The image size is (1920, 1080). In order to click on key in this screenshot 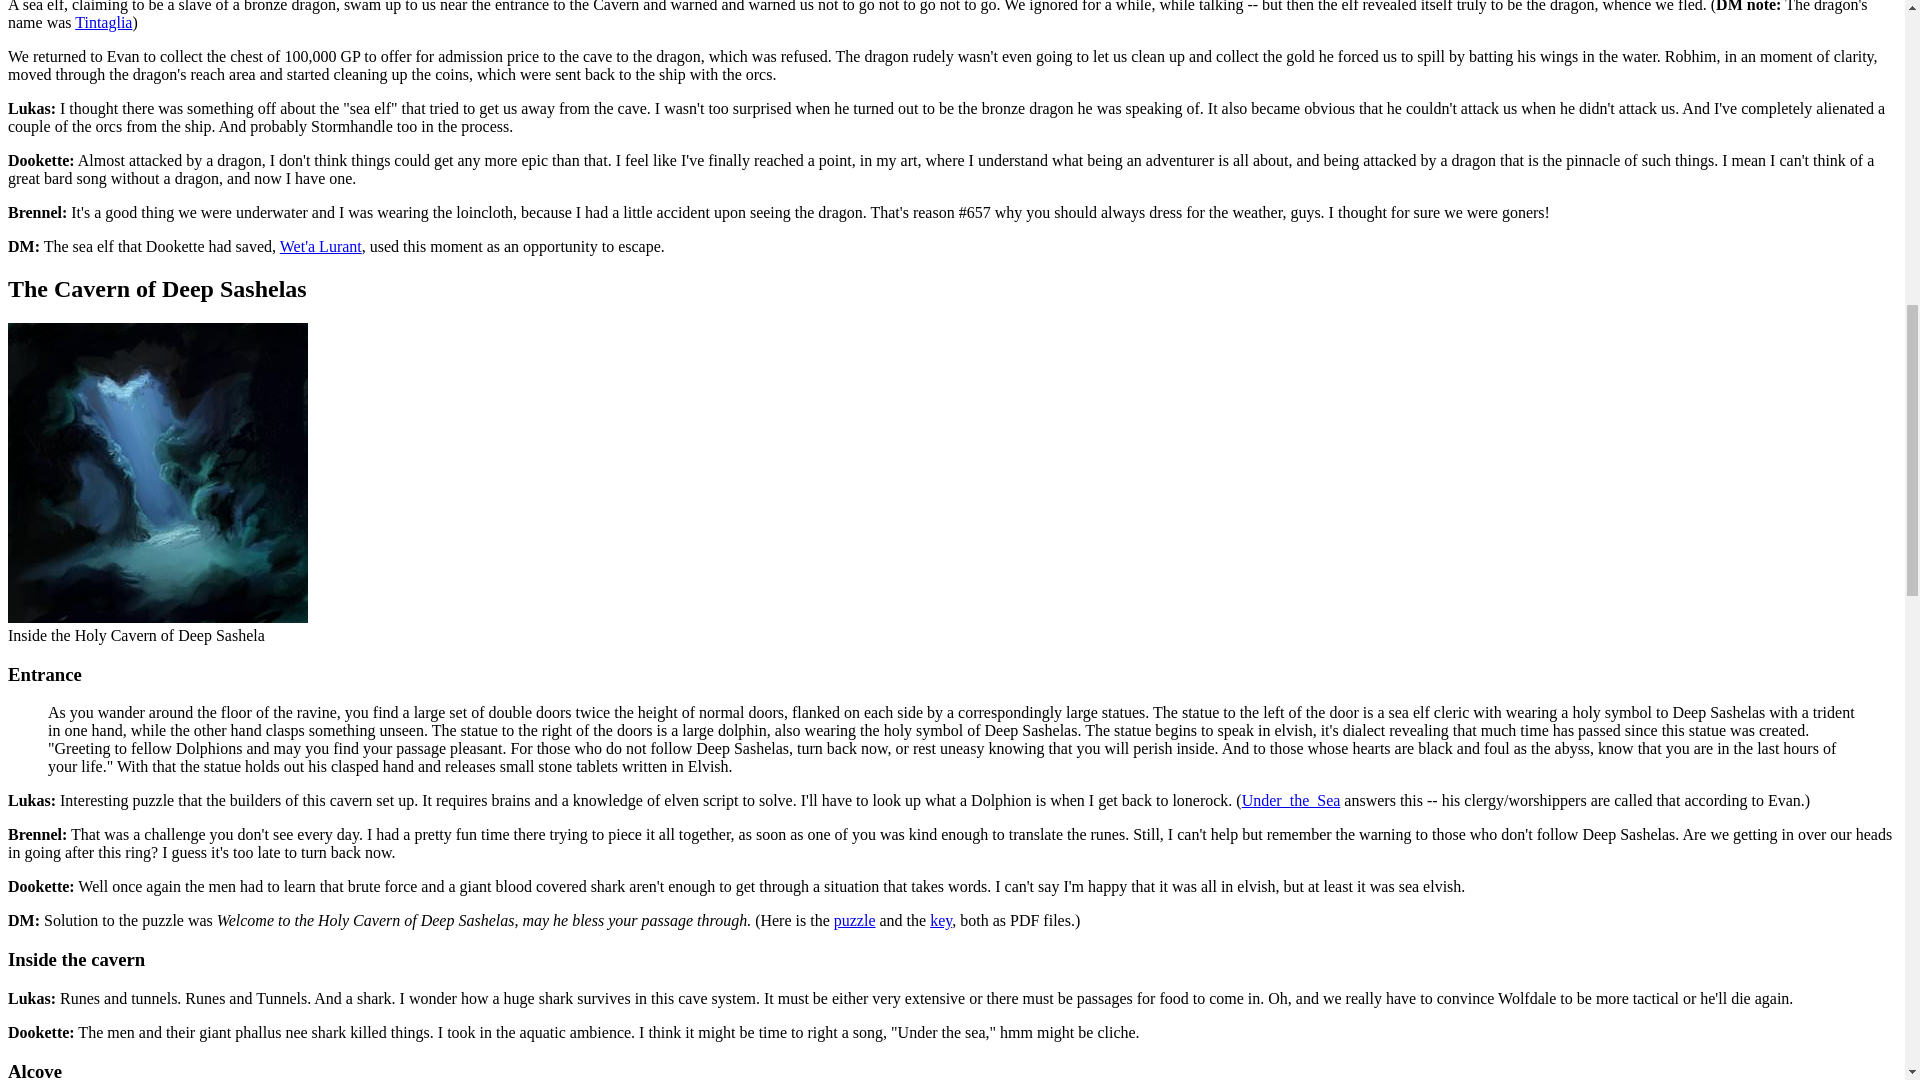, I will do `click(940, 920)`.